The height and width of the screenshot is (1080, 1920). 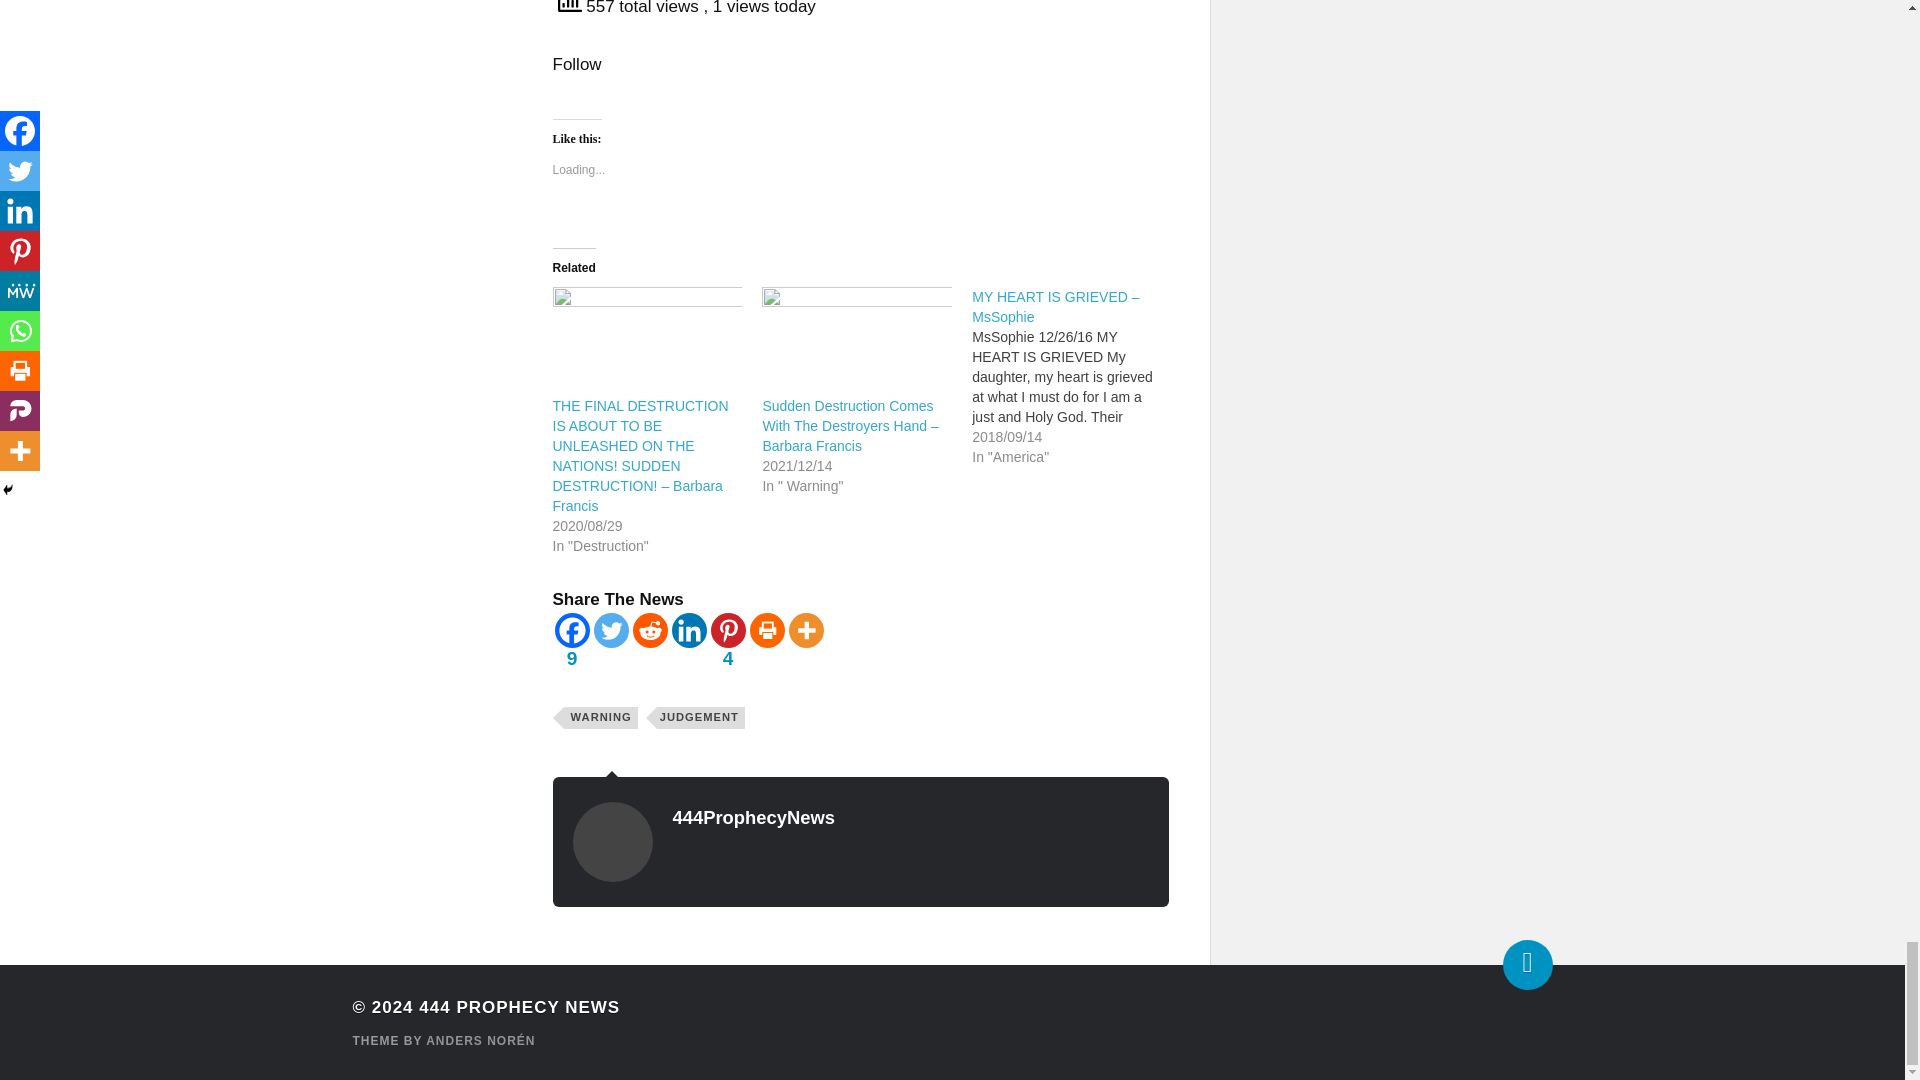 What do you see at coordinates (648, 630) in the screenshot?
I see `Reddit` at bounding box center [648, 630].